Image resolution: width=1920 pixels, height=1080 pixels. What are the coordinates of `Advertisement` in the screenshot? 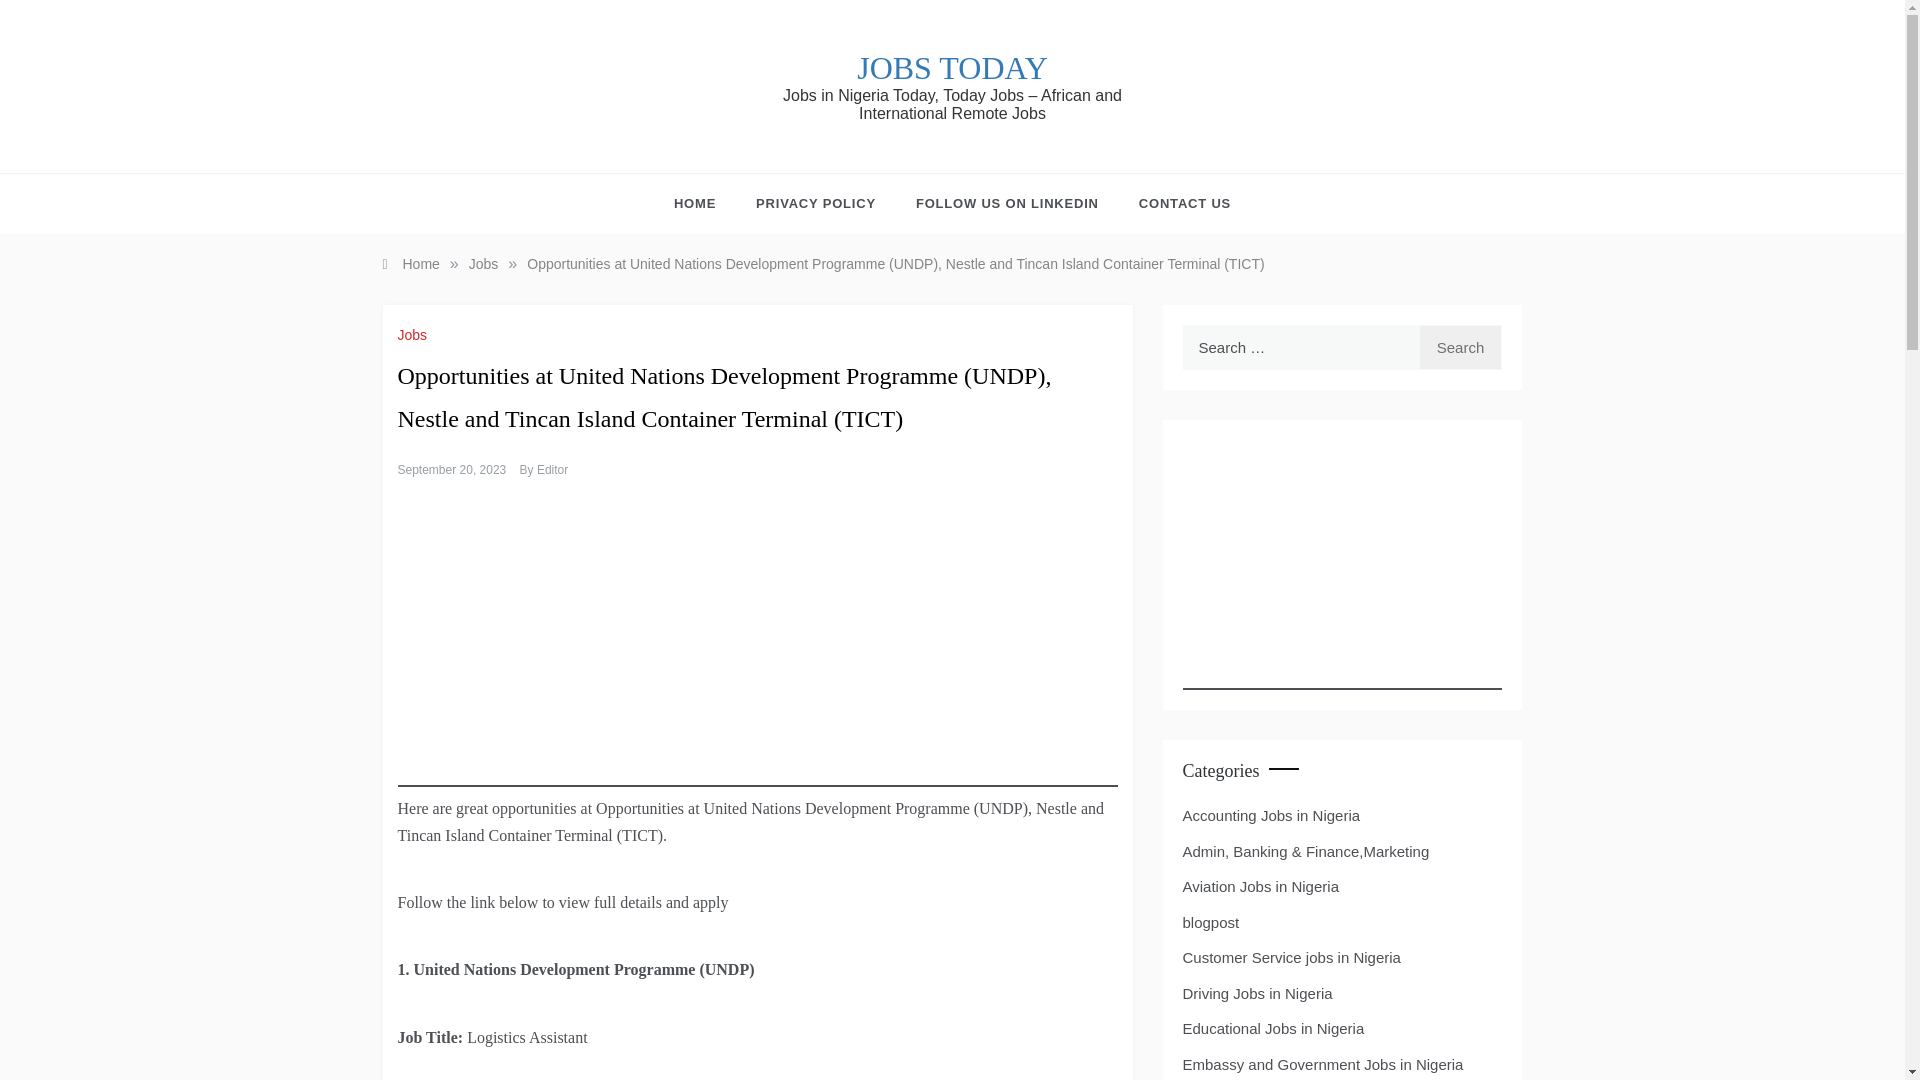 It's located at (757, 646).